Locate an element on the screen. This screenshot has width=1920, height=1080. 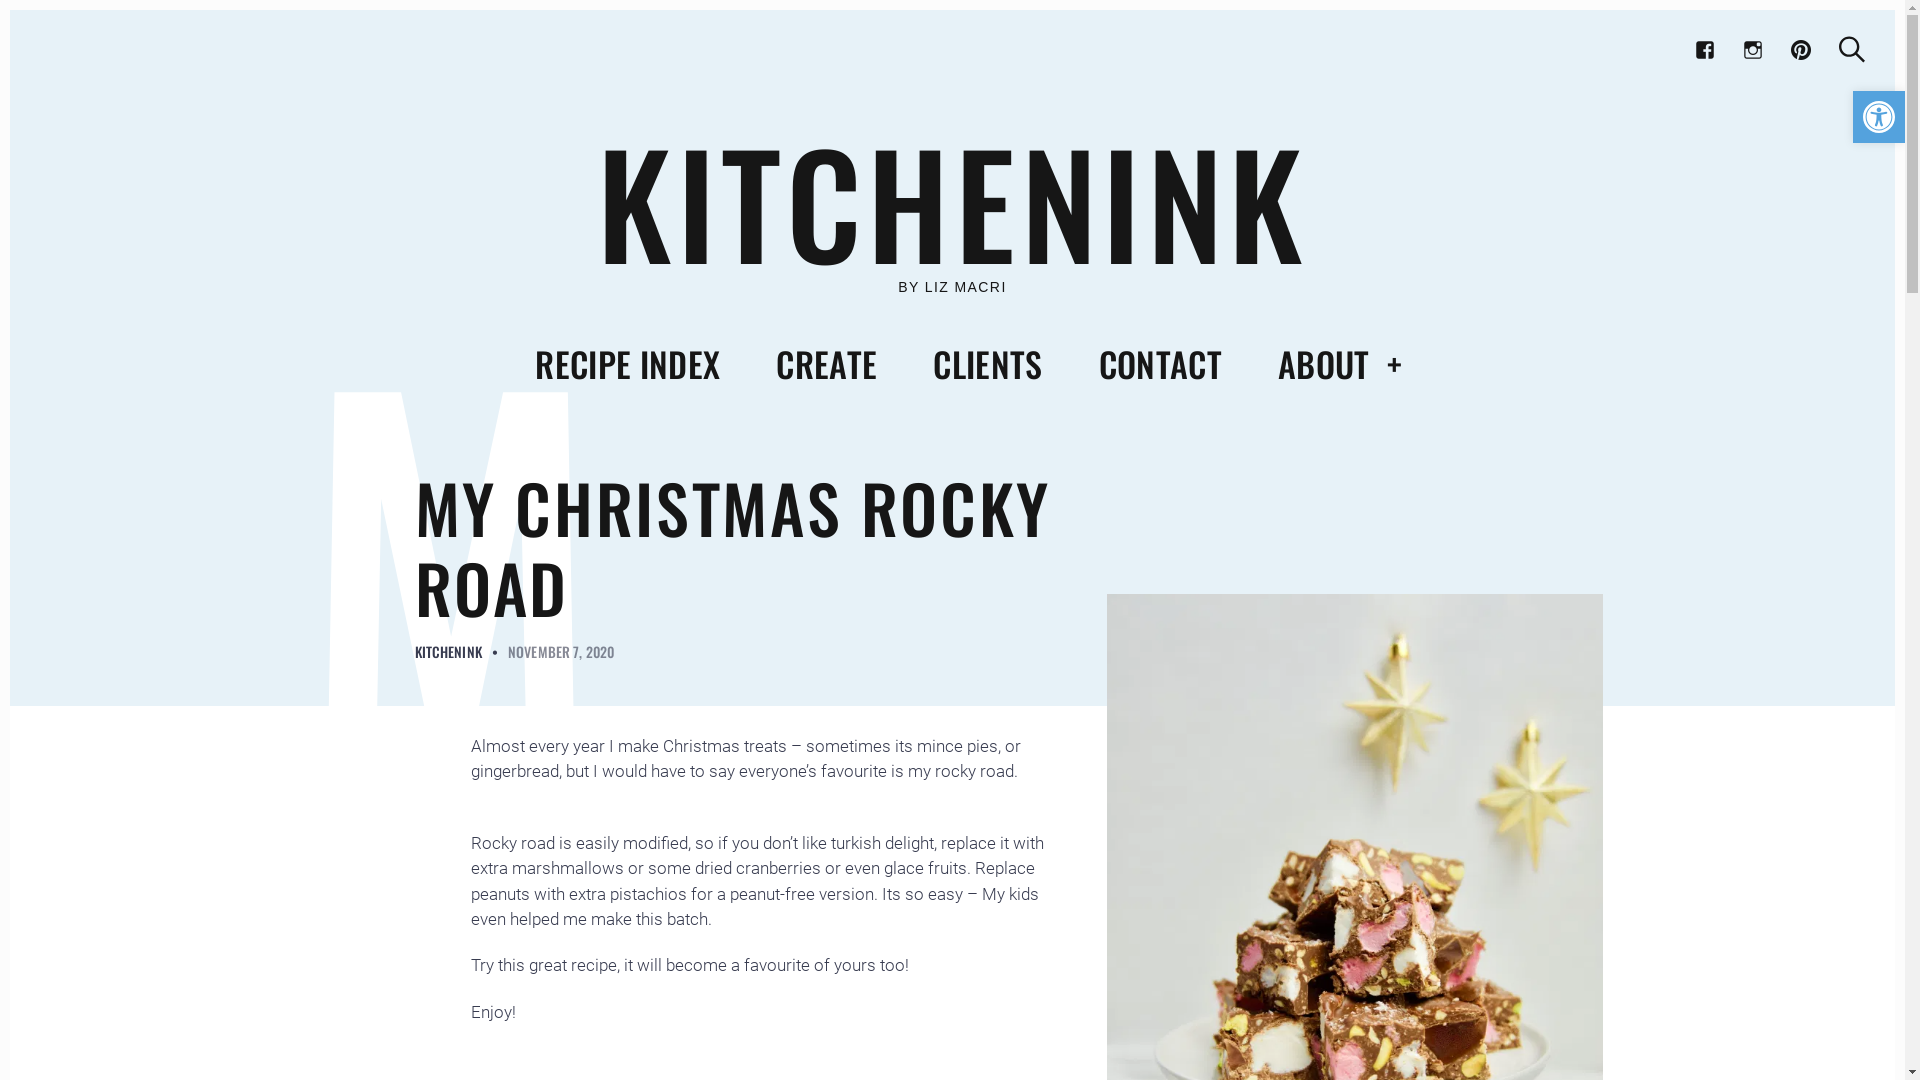
PINTEREST is located at coordinates (1801, 50).